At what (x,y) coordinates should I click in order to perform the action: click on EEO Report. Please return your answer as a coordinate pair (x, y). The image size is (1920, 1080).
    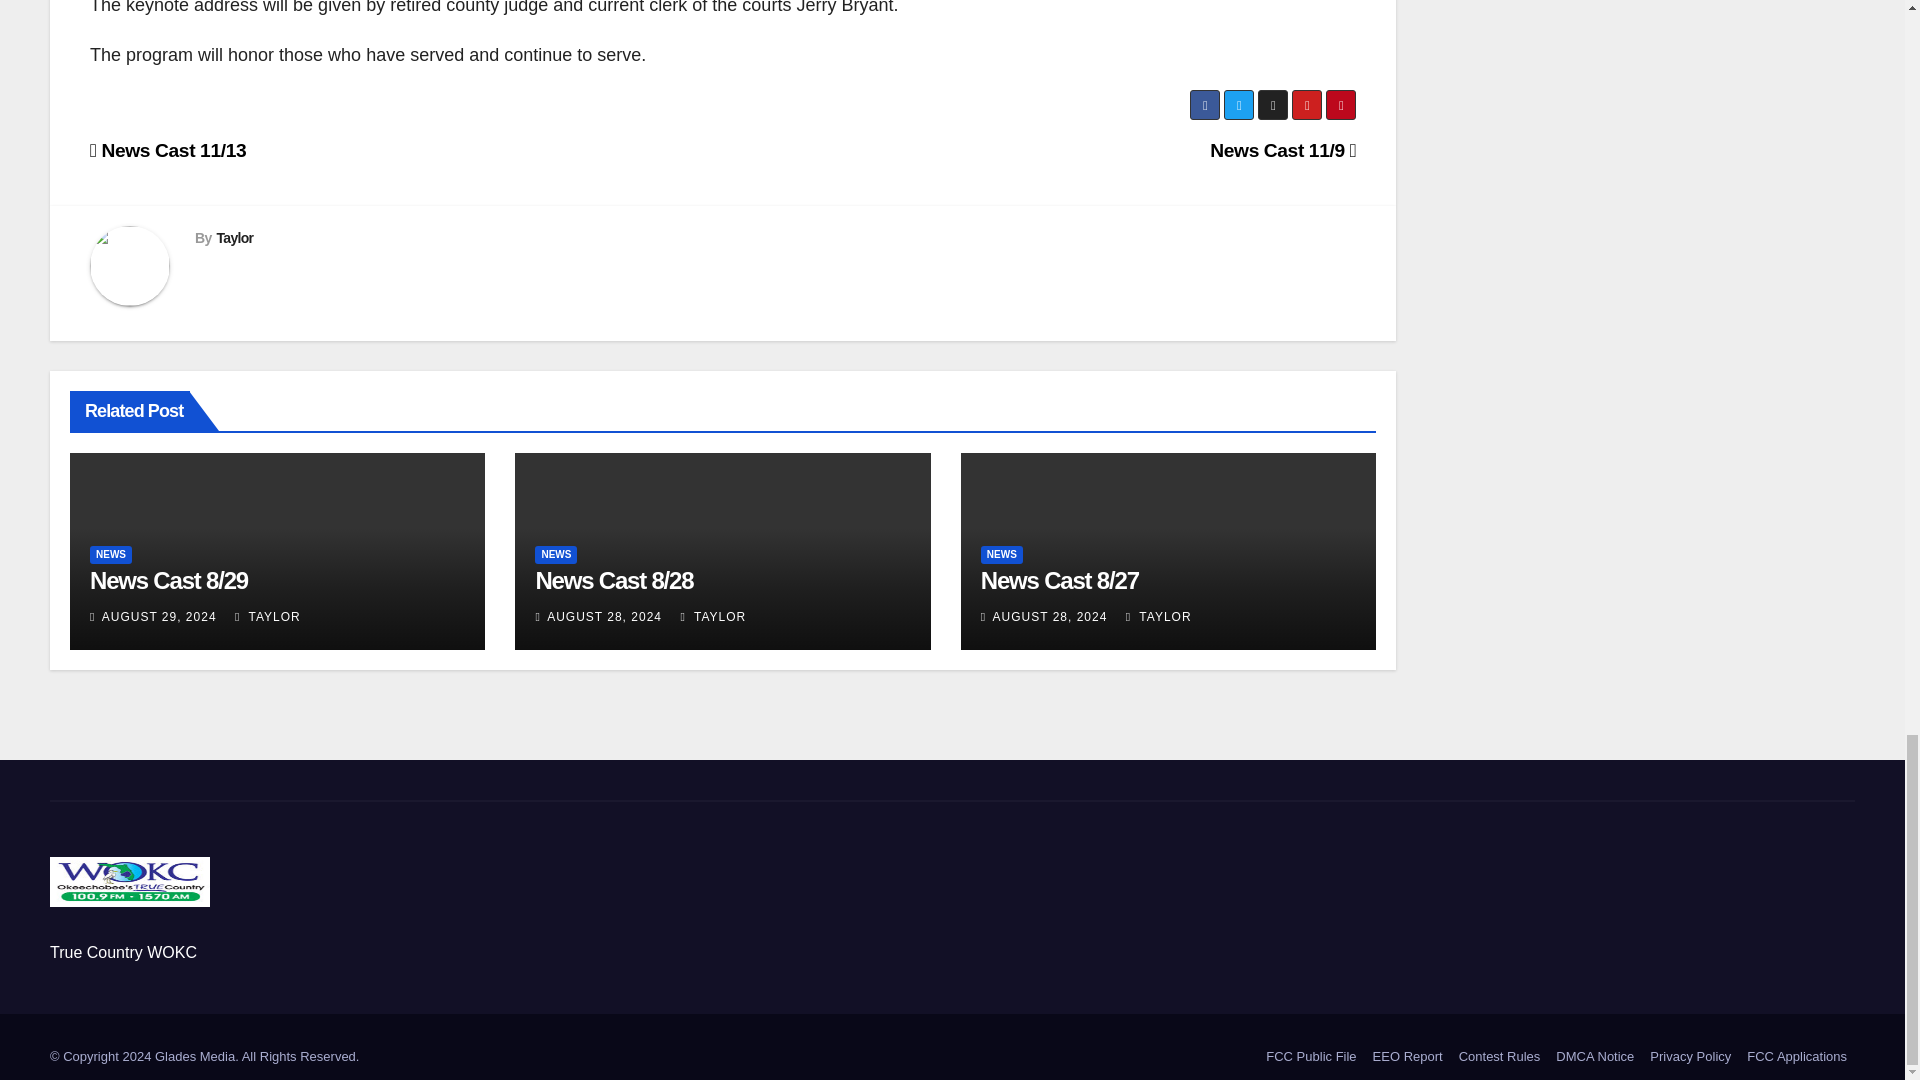
    Looking at the image, I should click on (1408, 1056).